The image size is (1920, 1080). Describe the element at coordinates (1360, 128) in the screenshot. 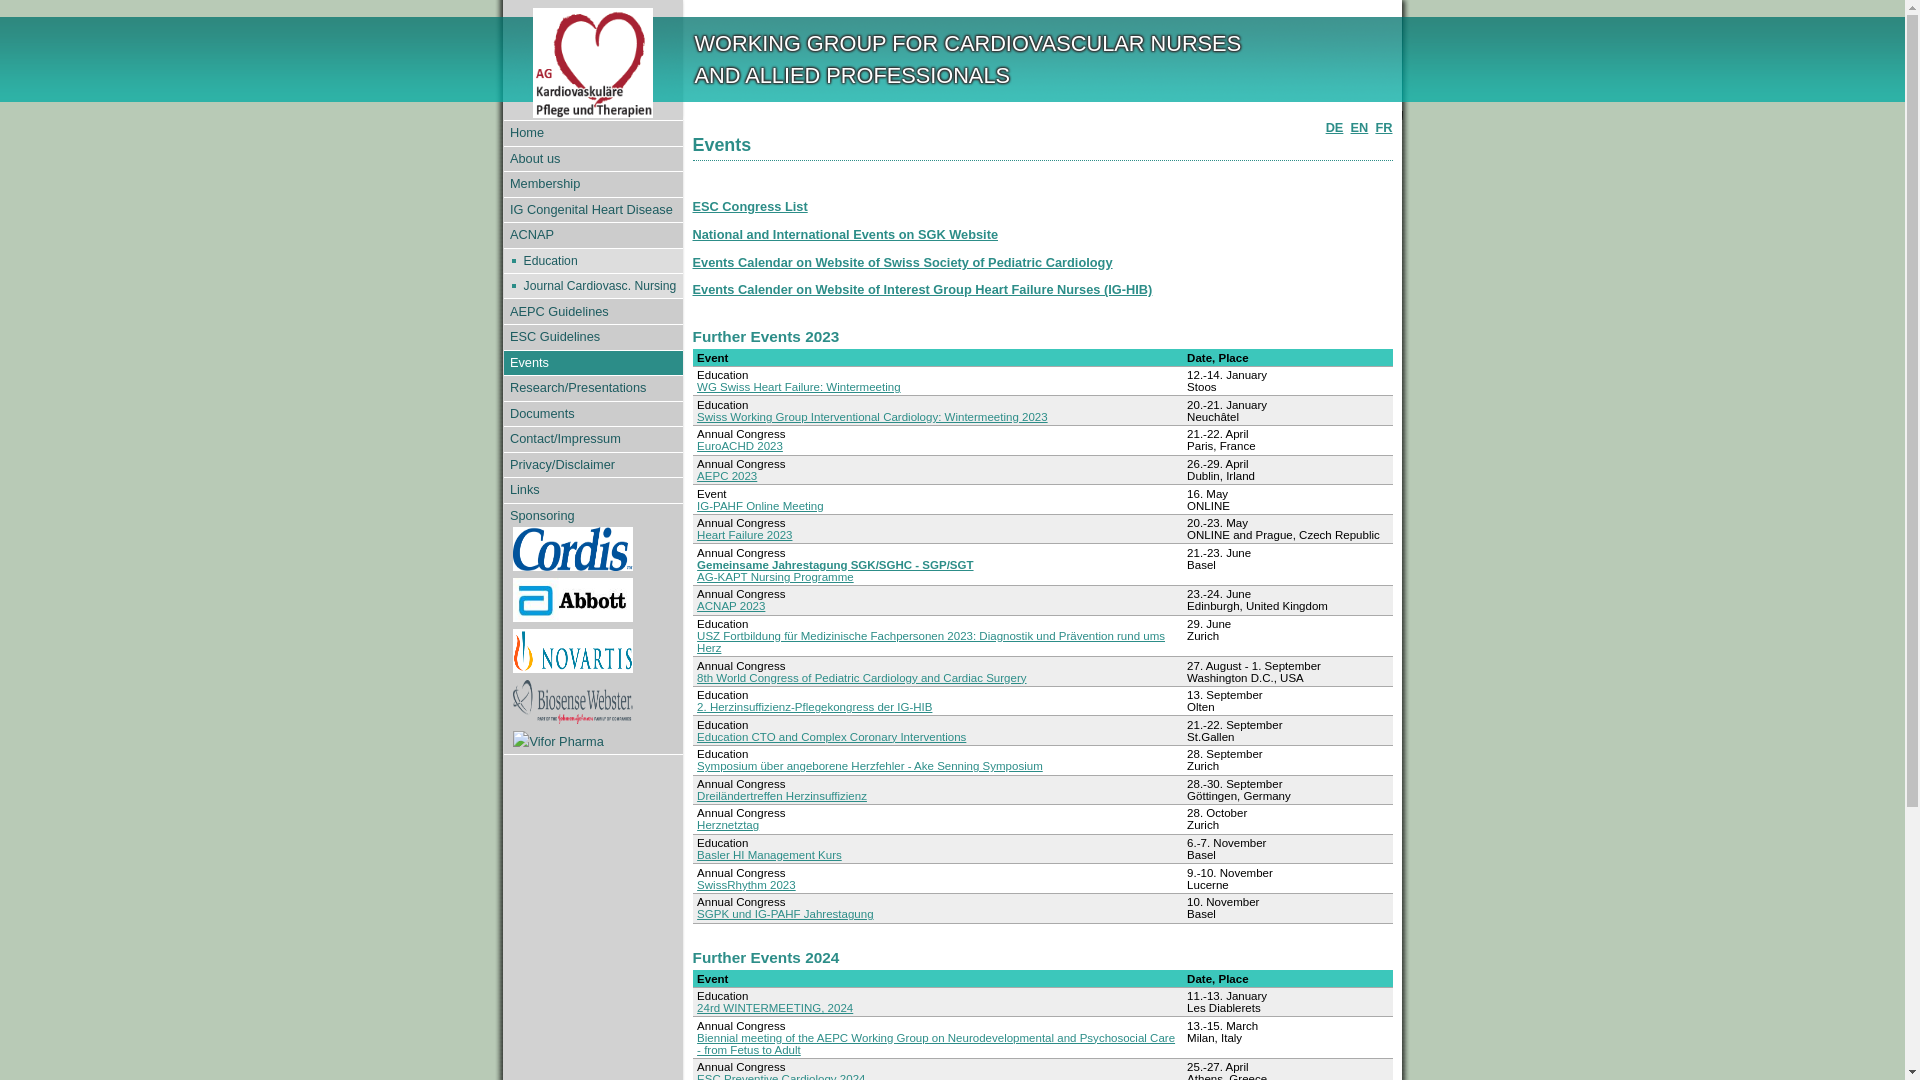

I see `EN` at that location.